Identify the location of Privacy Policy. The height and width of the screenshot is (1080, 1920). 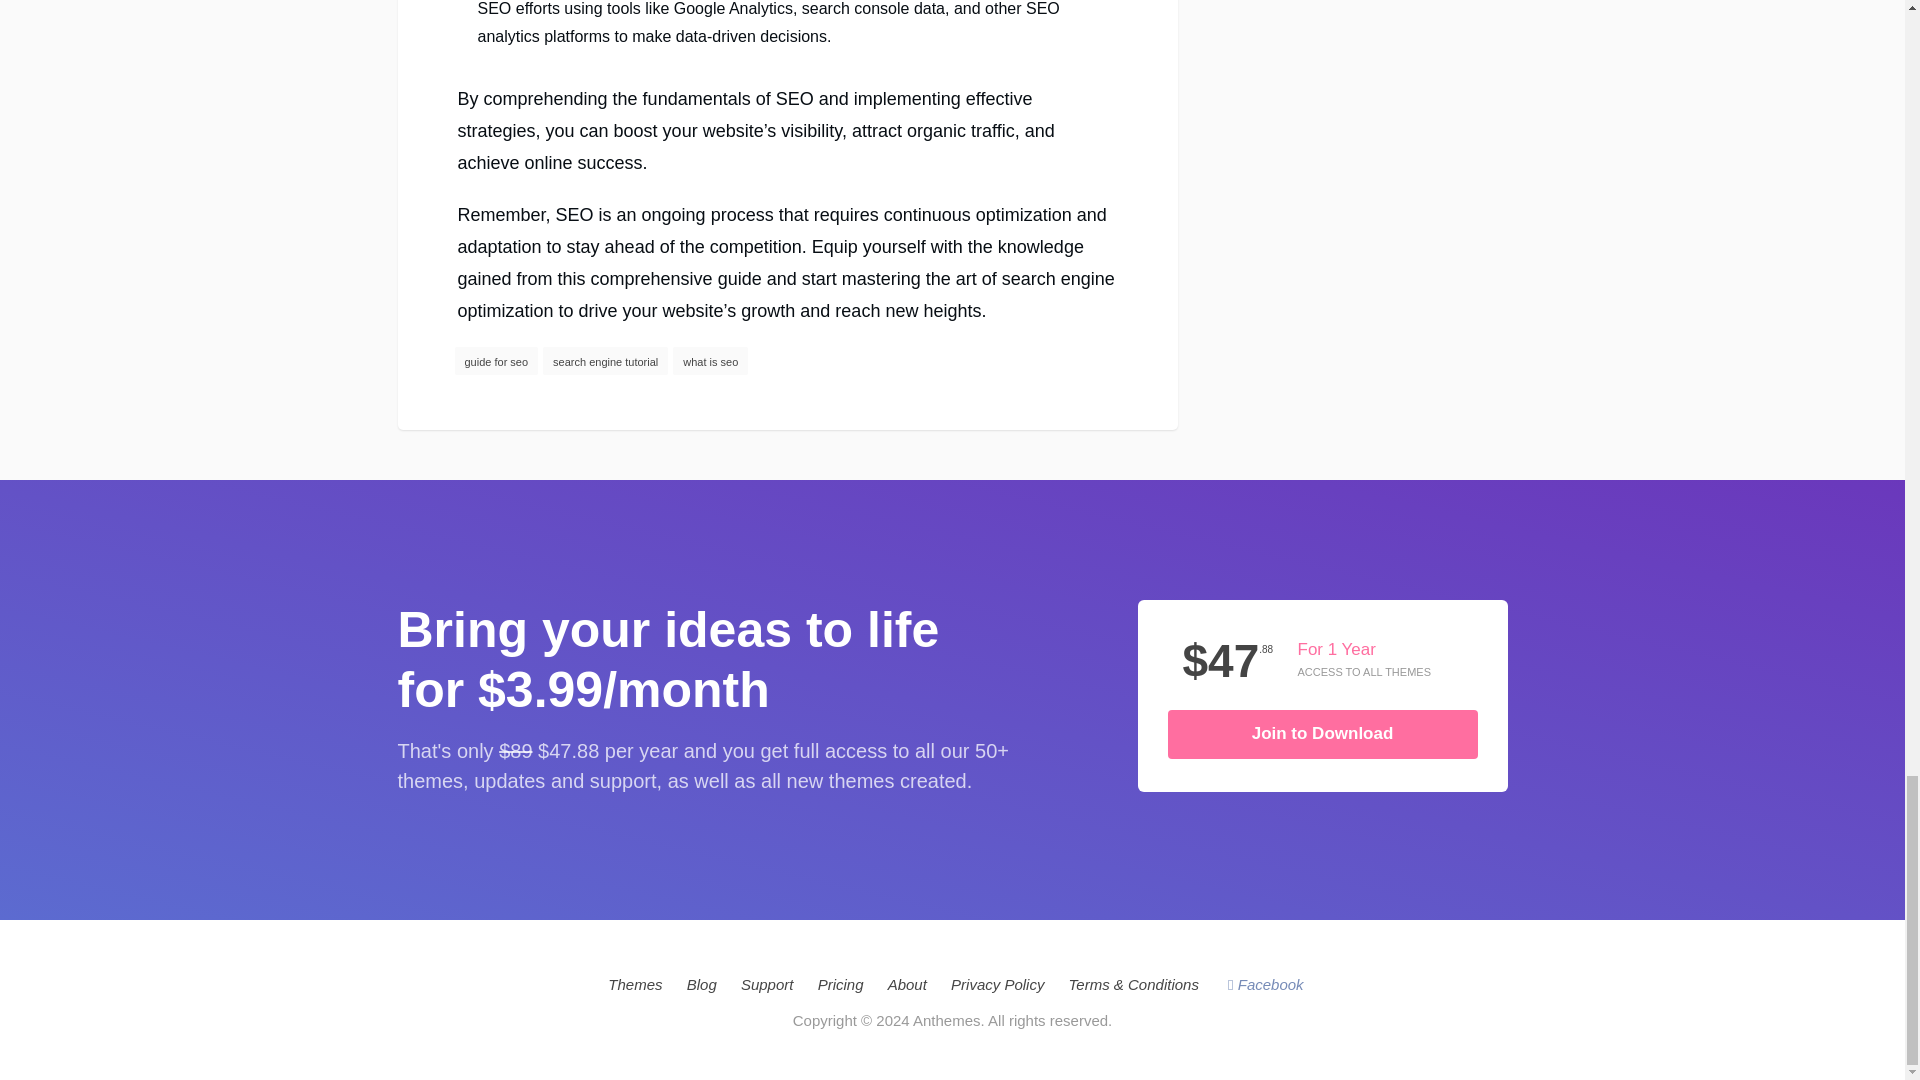
(997, 984).